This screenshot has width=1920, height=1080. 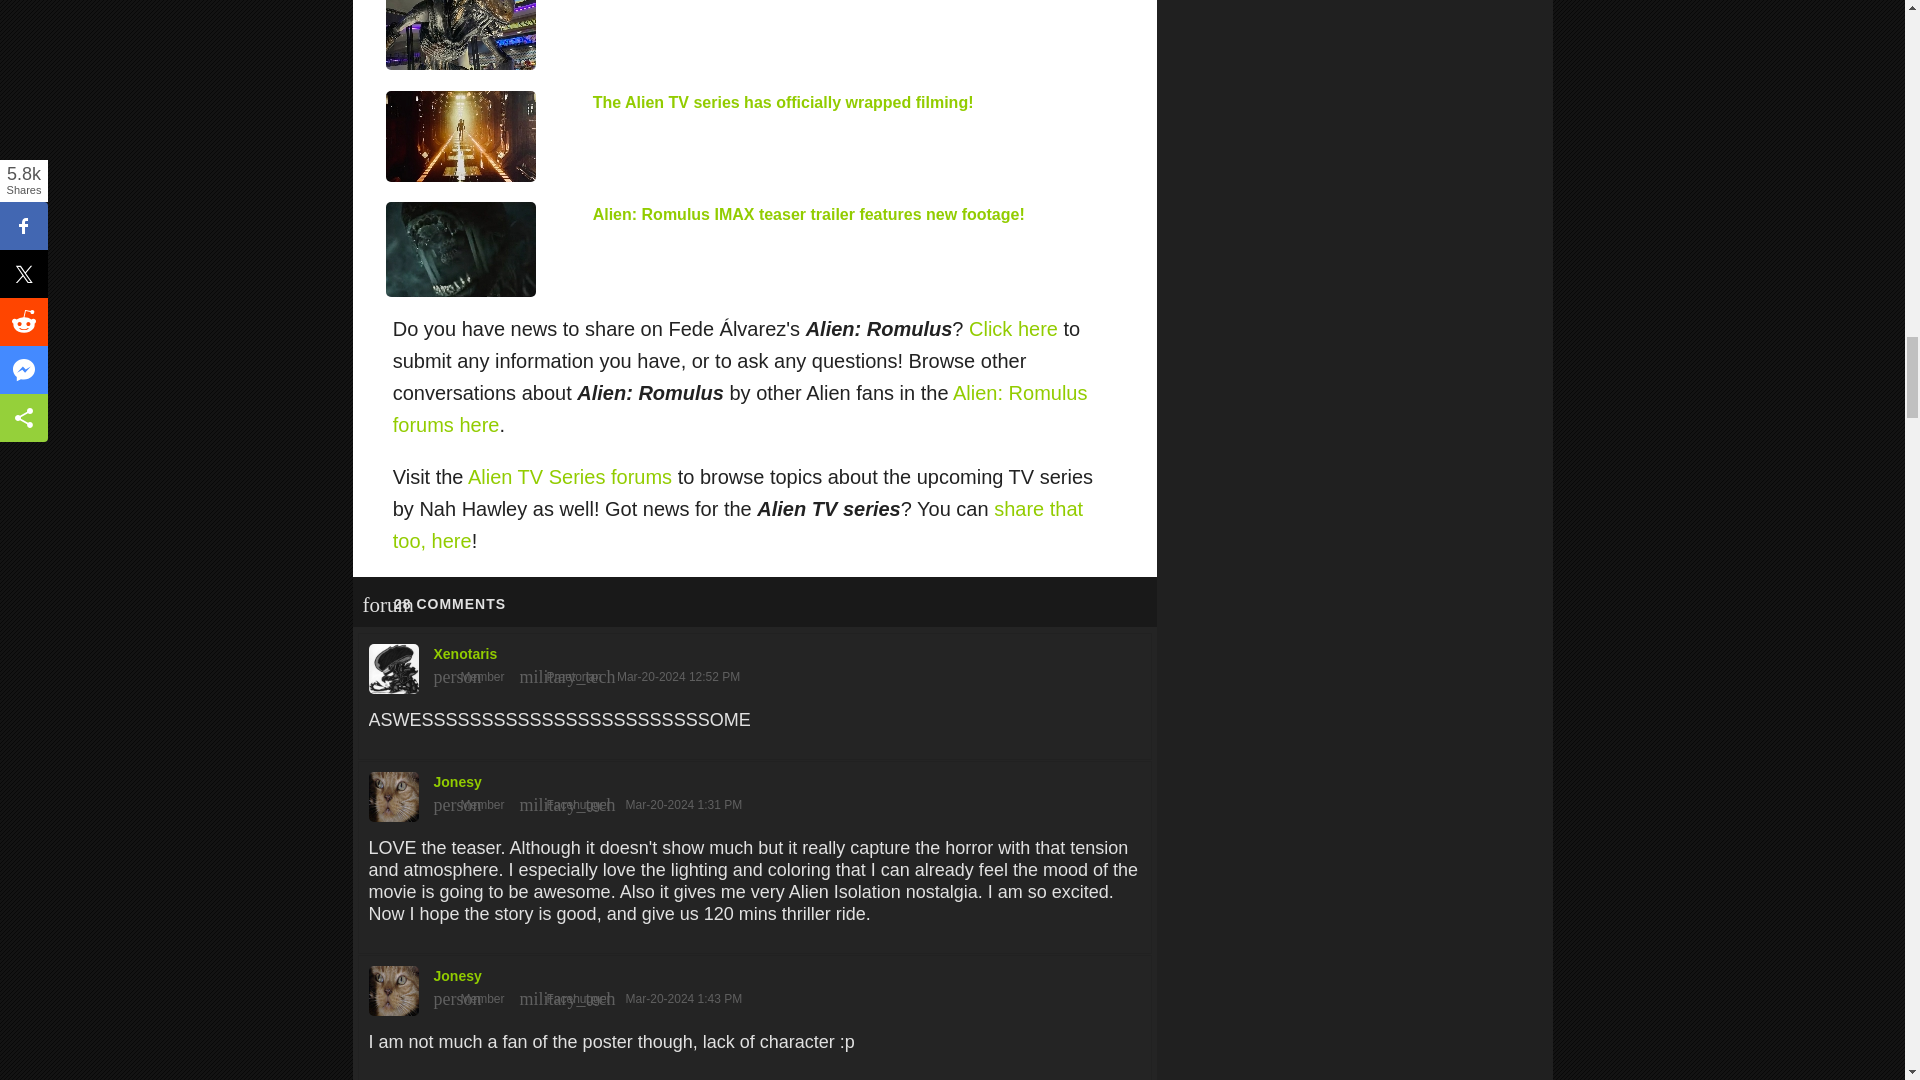 What do you see at coordinates (1013, 328) in the screenshot?
I see `Click here` at bounding box center [1013, 328].